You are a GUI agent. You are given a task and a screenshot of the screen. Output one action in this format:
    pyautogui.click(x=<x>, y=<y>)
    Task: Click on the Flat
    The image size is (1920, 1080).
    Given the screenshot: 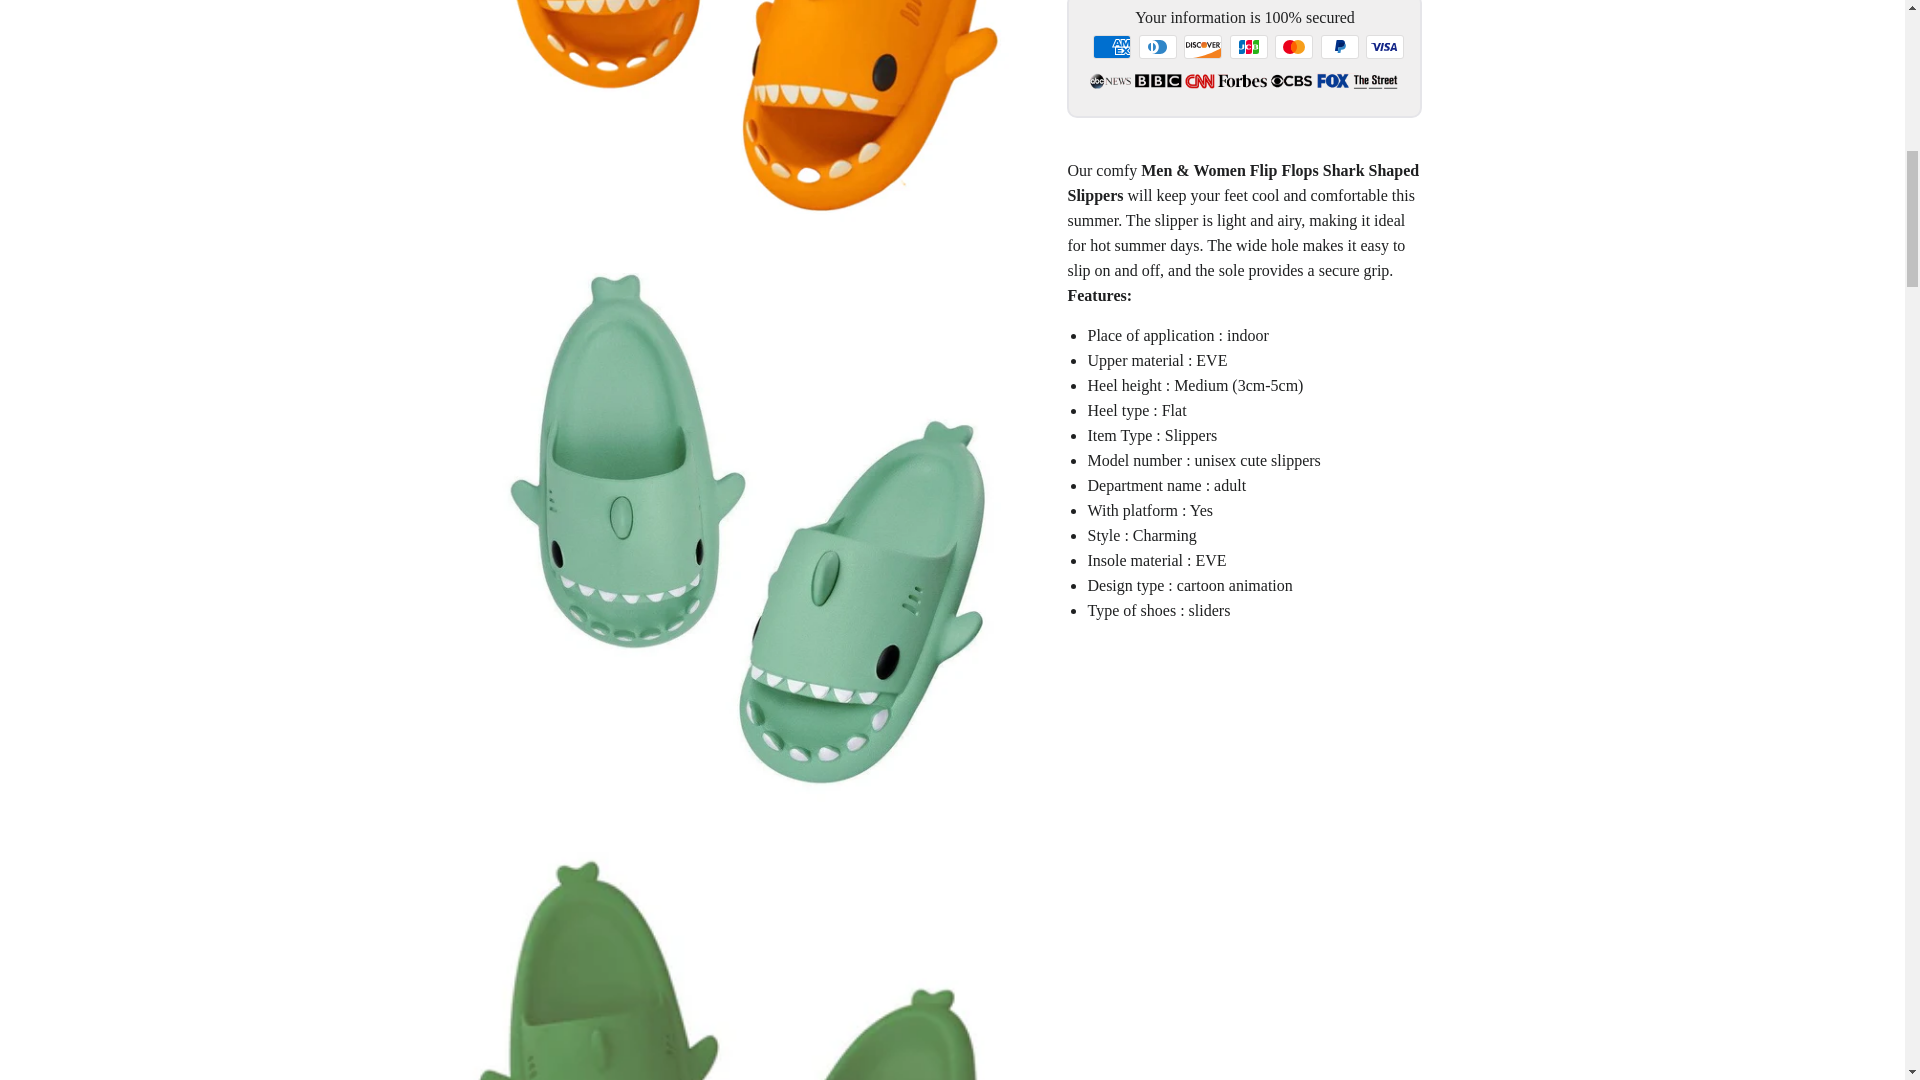 What is the action you would take?
    pyautogui.click(x=1174, y=410)
    